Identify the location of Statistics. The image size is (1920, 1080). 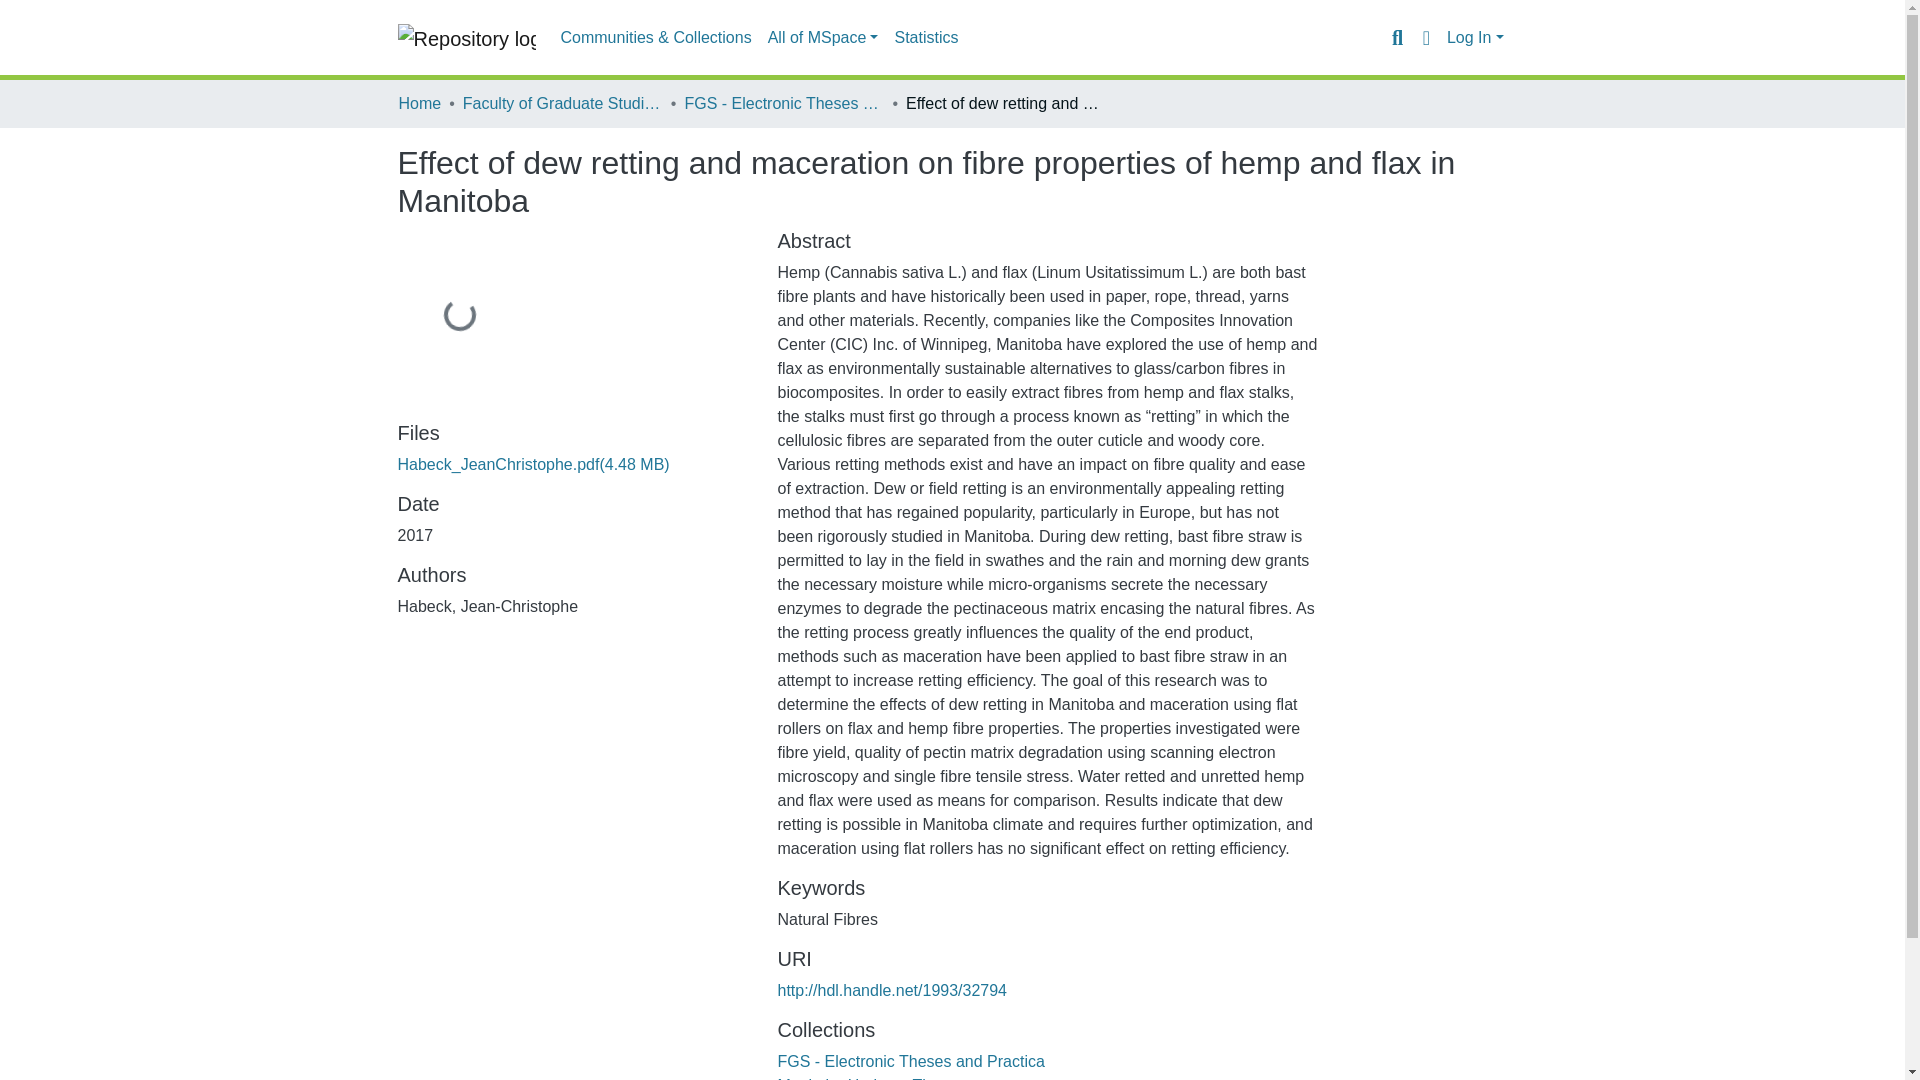
(925, 38).